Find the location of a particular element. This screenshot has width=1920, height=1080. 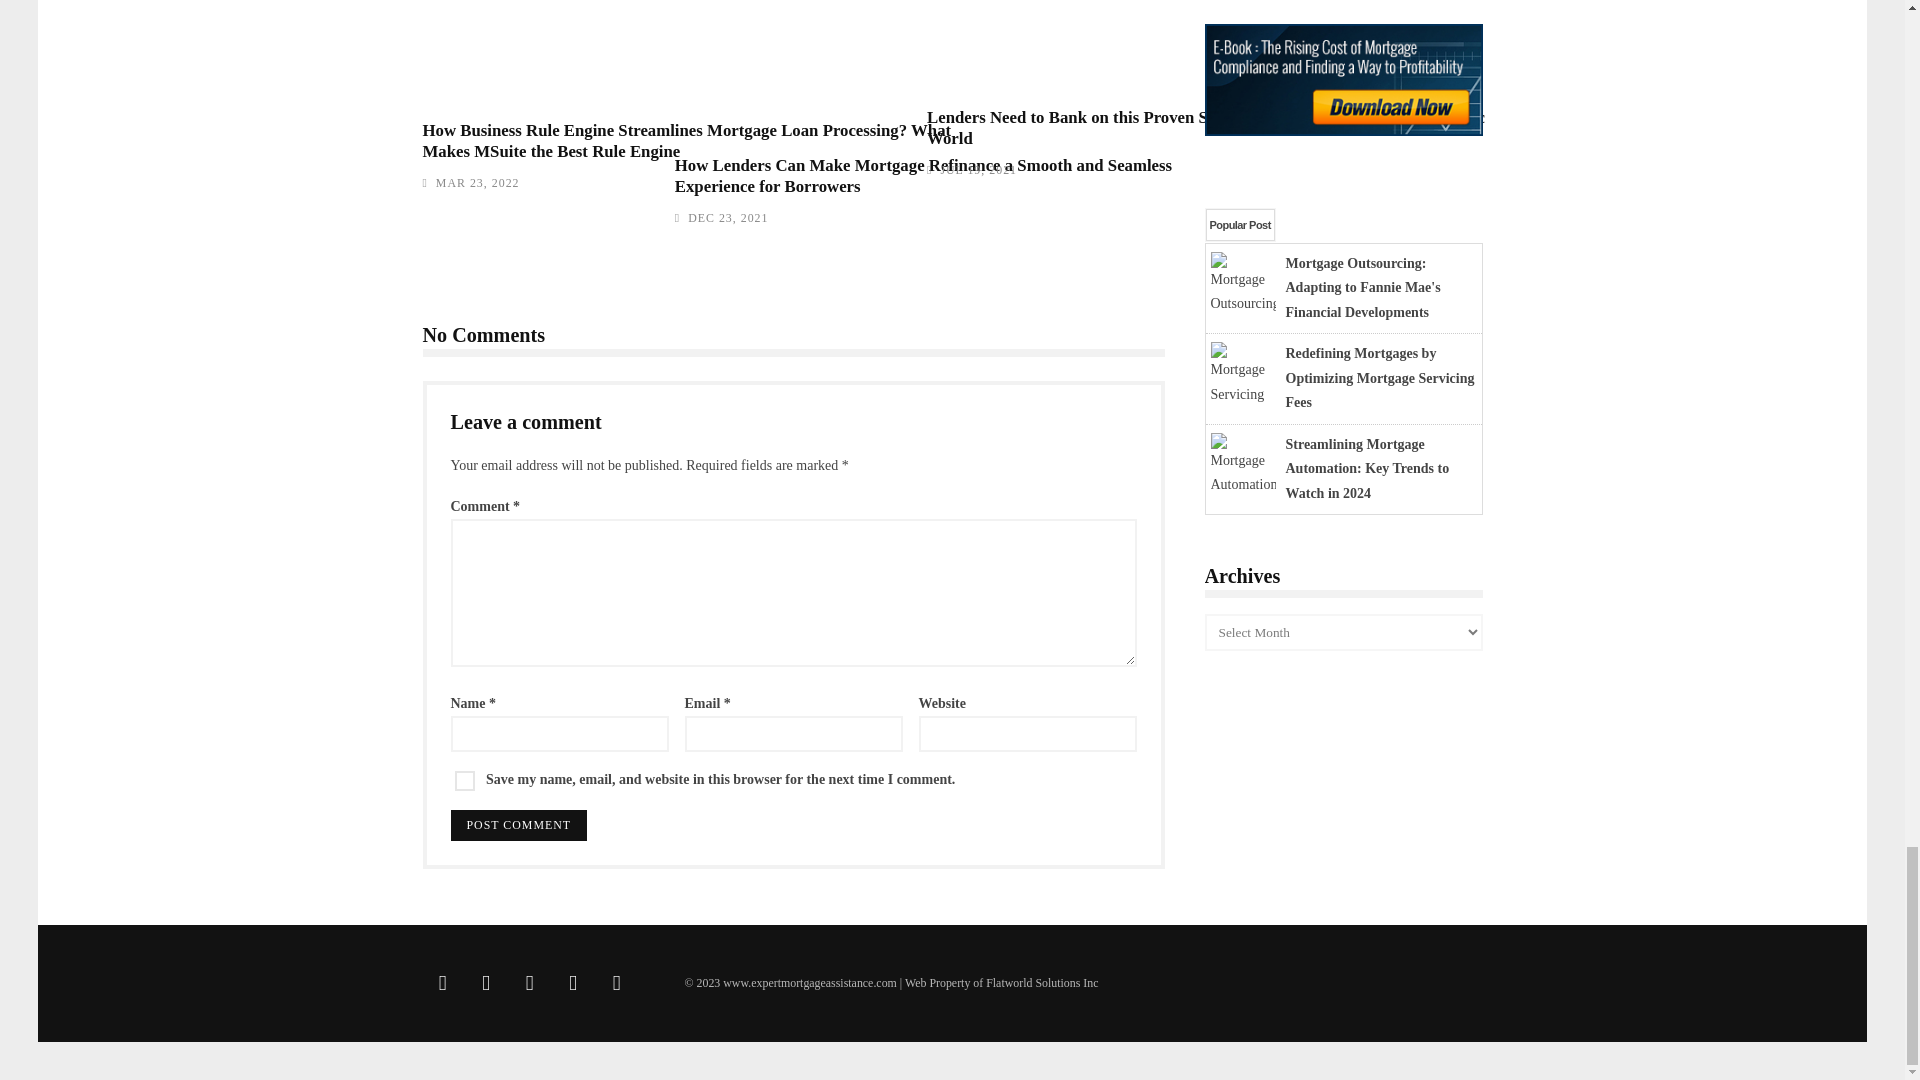

yes is located at coordinates (464, 780).